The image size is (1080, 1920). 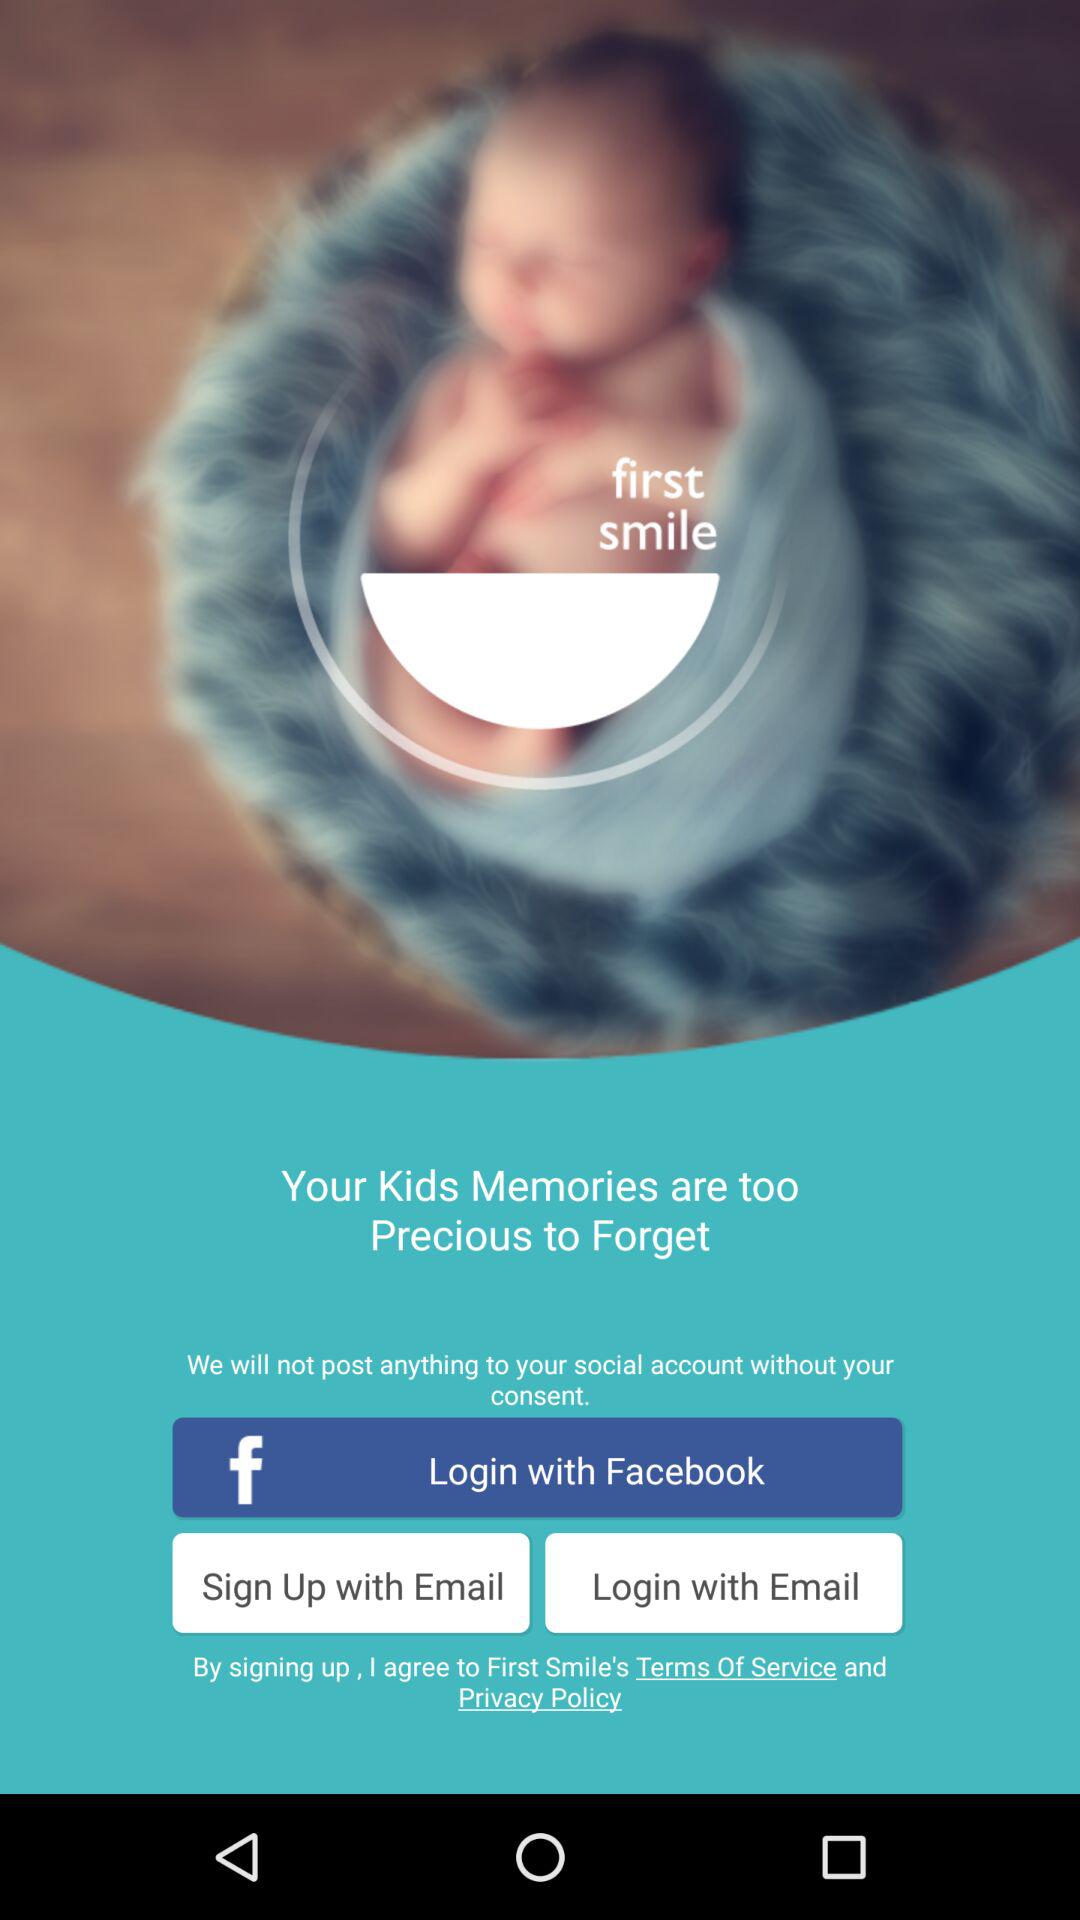 What do you see at coordinates (353, 1584) in the screenshot?
I see `open item above the by signing up` at bounding box center [353, 1584].